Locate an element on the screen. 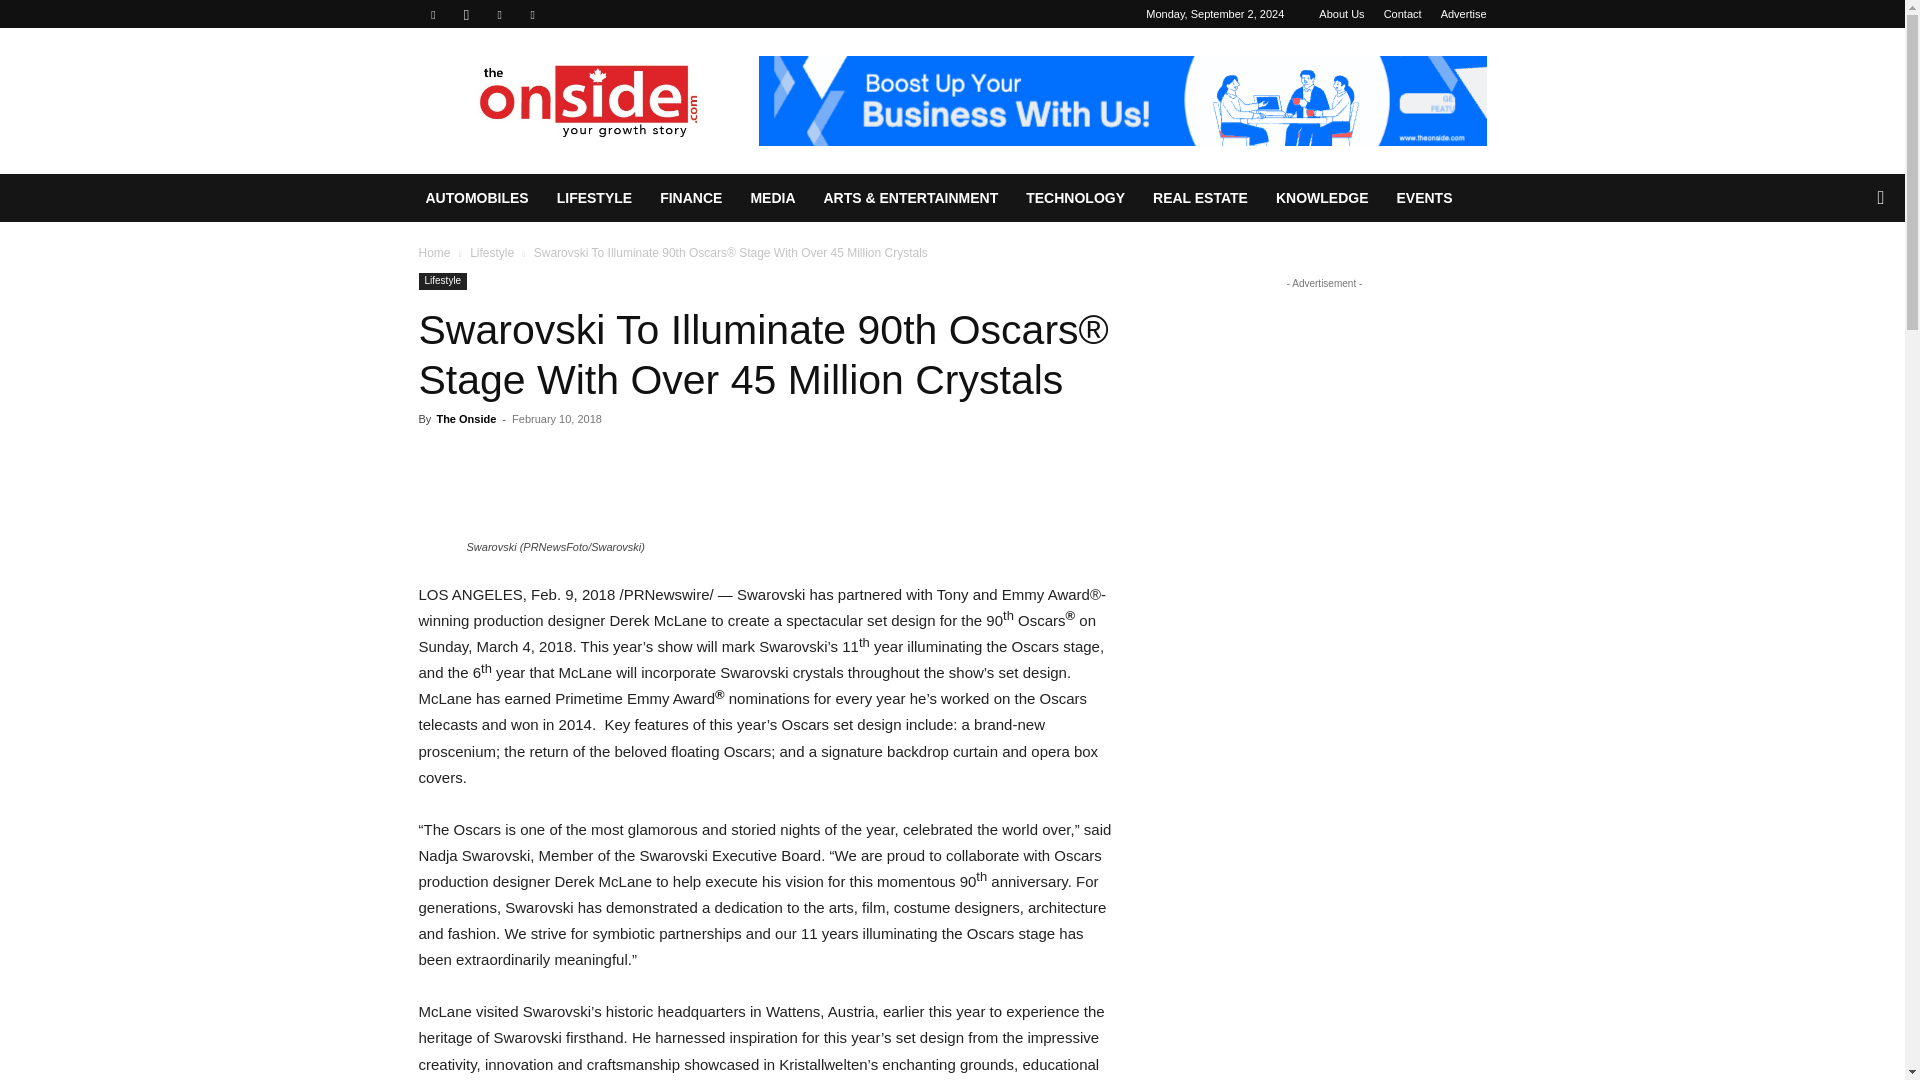 The height and width of the screenshot is (1080, 1920). www.theonside.com is located at coordinates (587, 100).